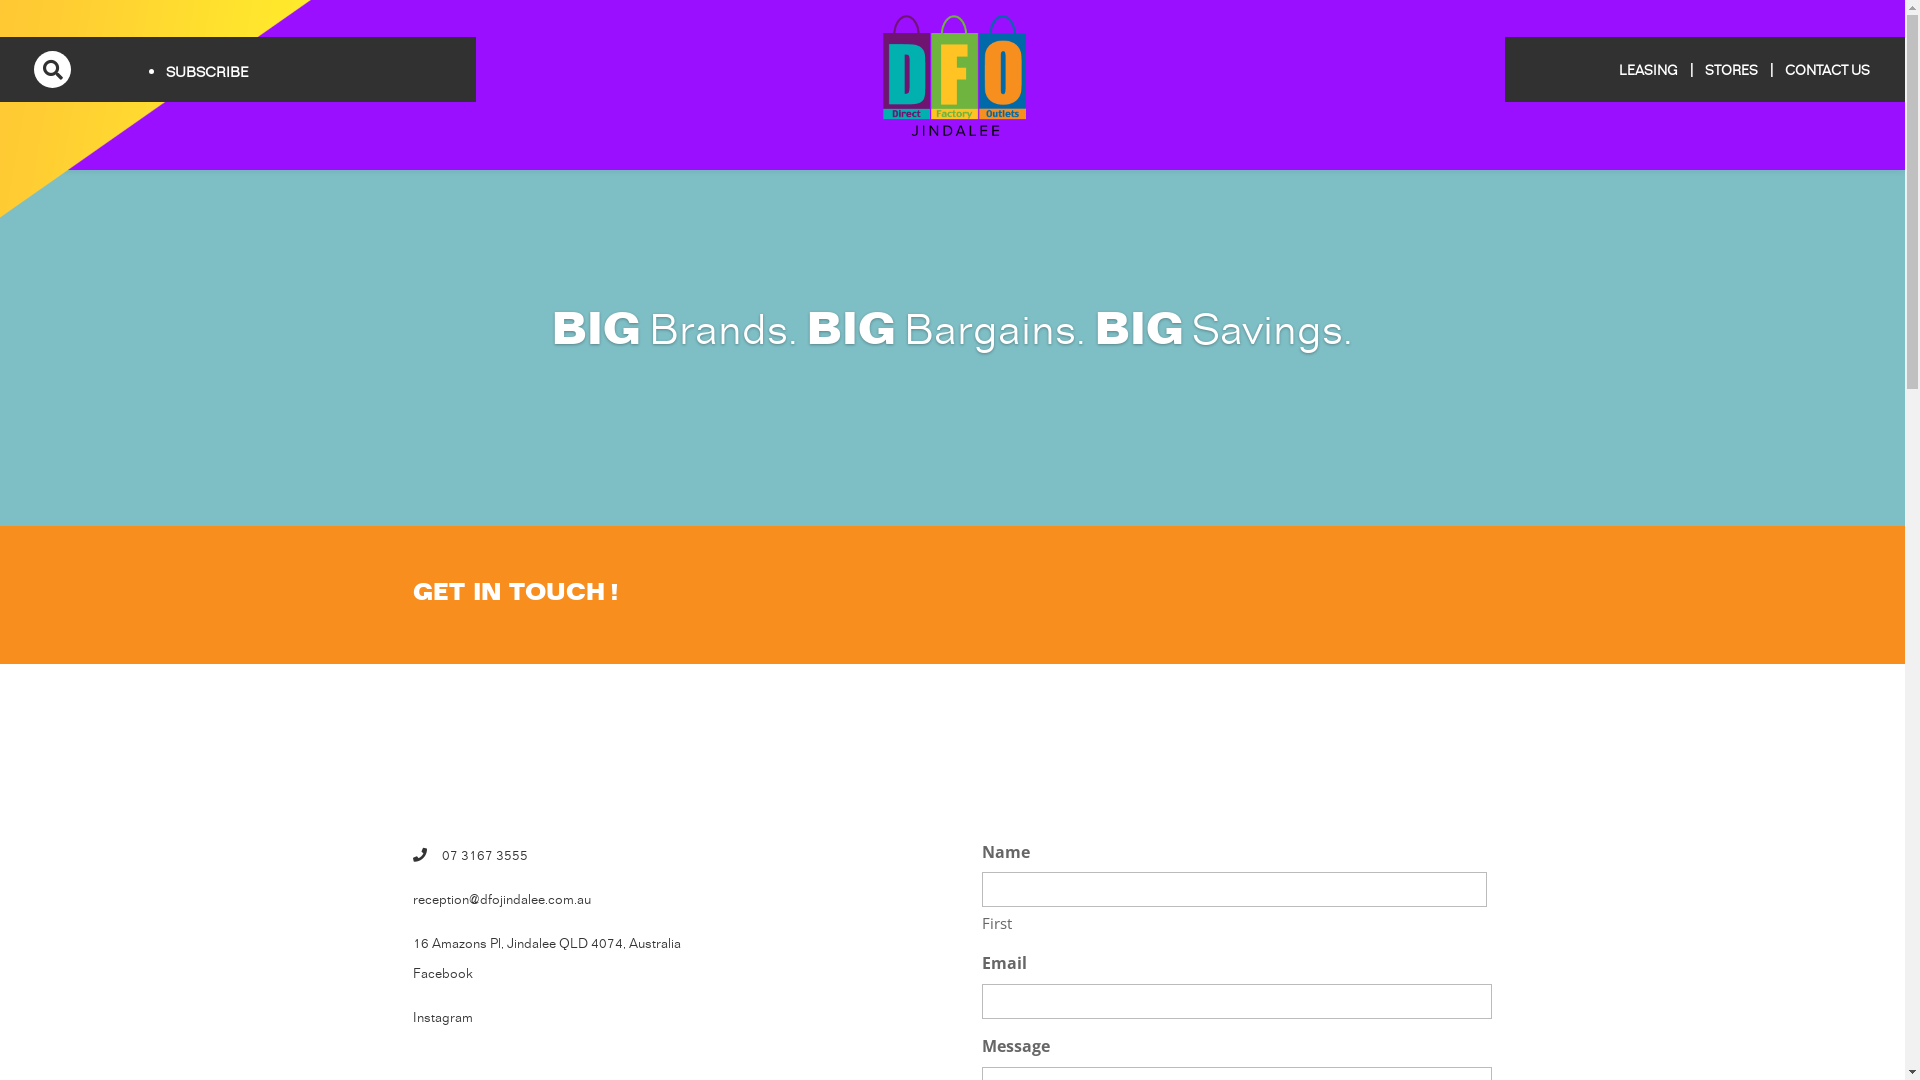 The image size is (1920, 1080). Describe the element at coordinates (1732, 71) in the screenshot. I see `STORES` at that location.